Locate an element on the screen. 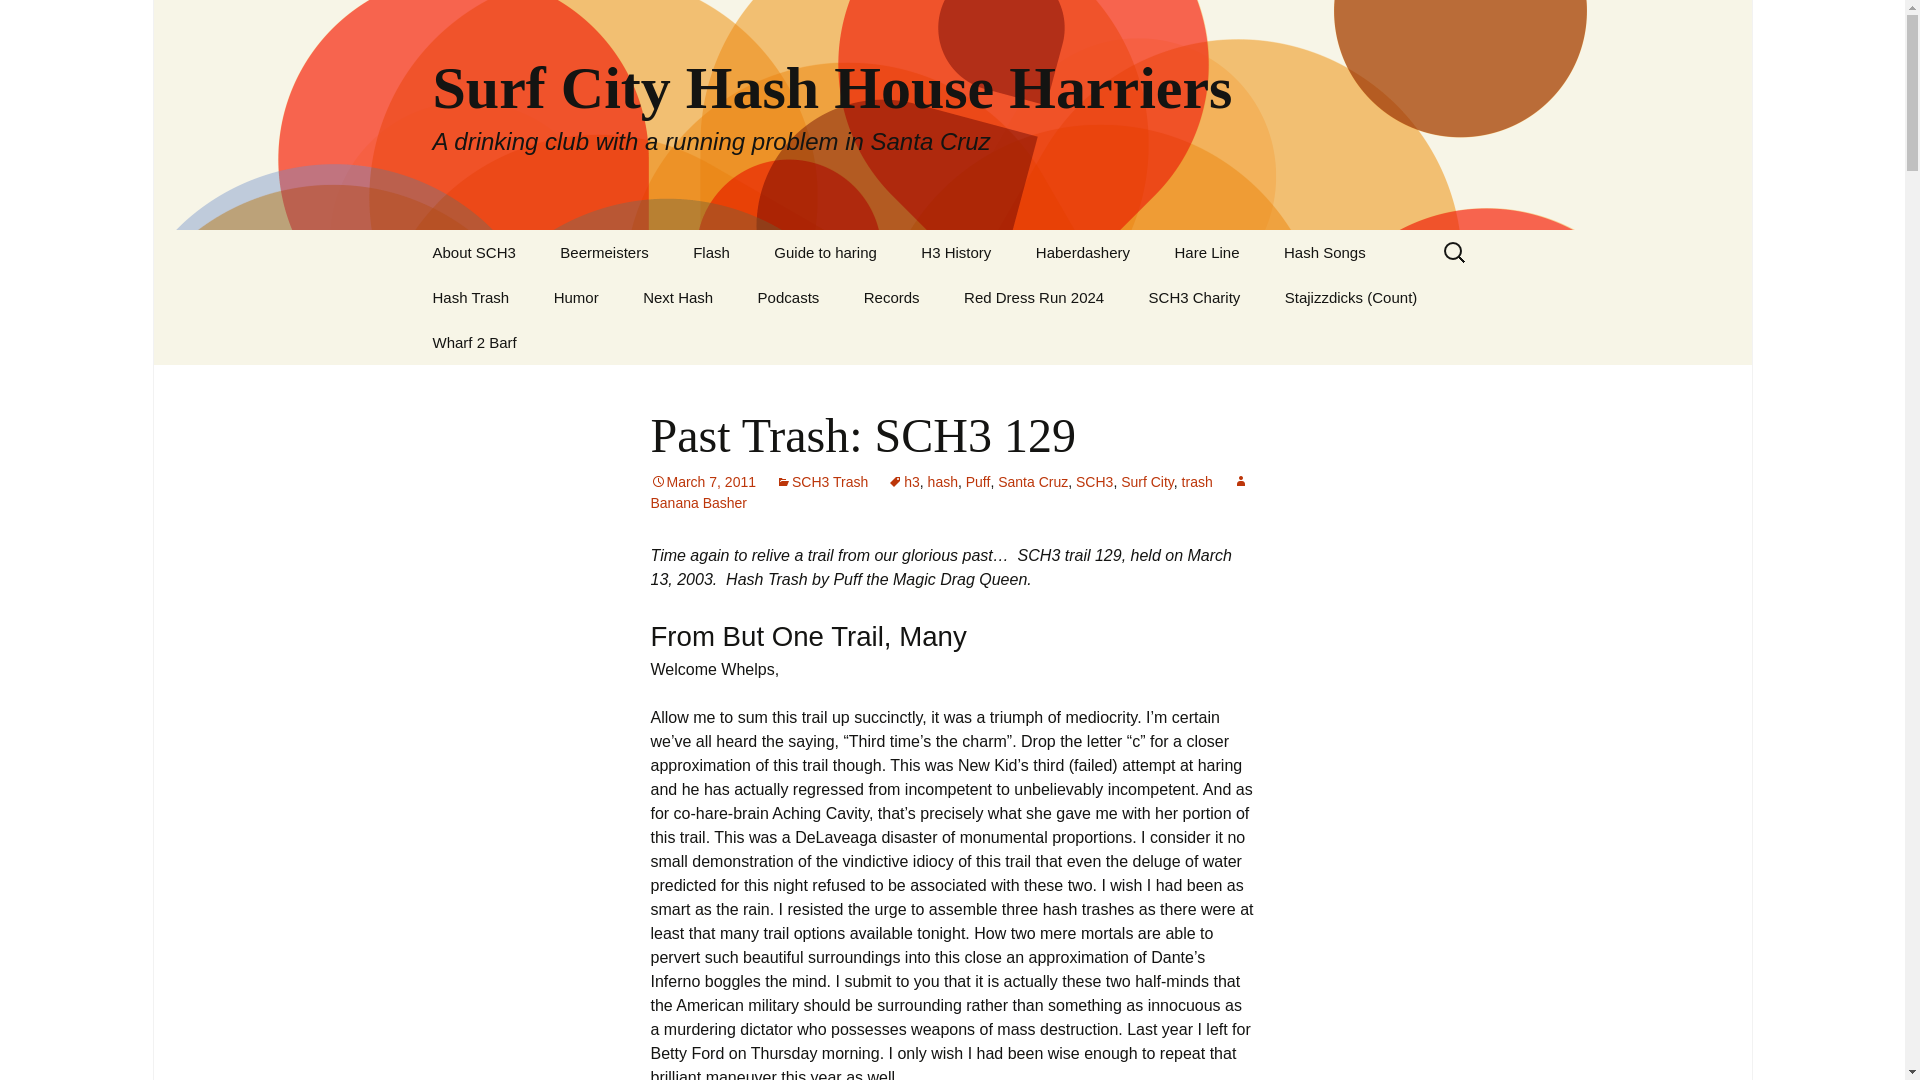  hash is located at coordinates (942, 482).